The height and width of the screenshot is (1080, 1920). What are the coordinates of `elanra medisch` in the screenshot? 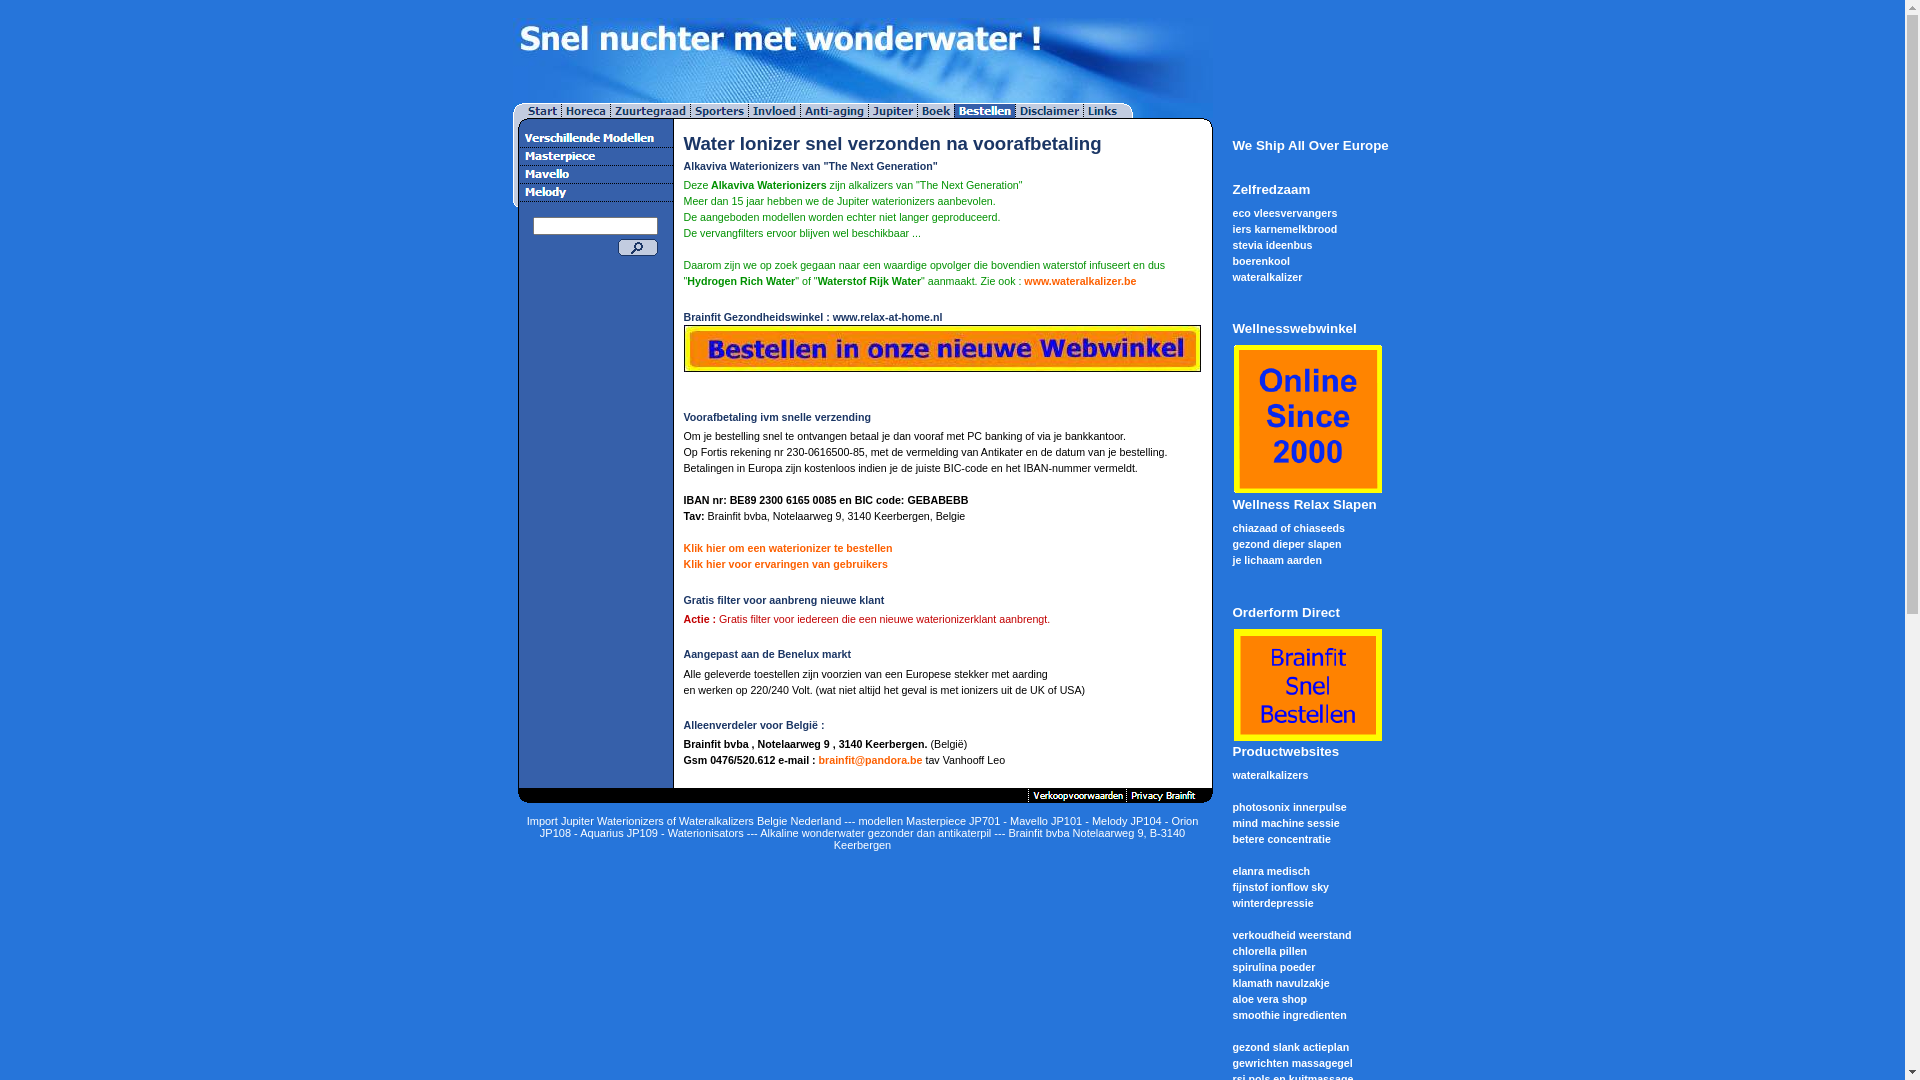 It's located at (1271, 871).